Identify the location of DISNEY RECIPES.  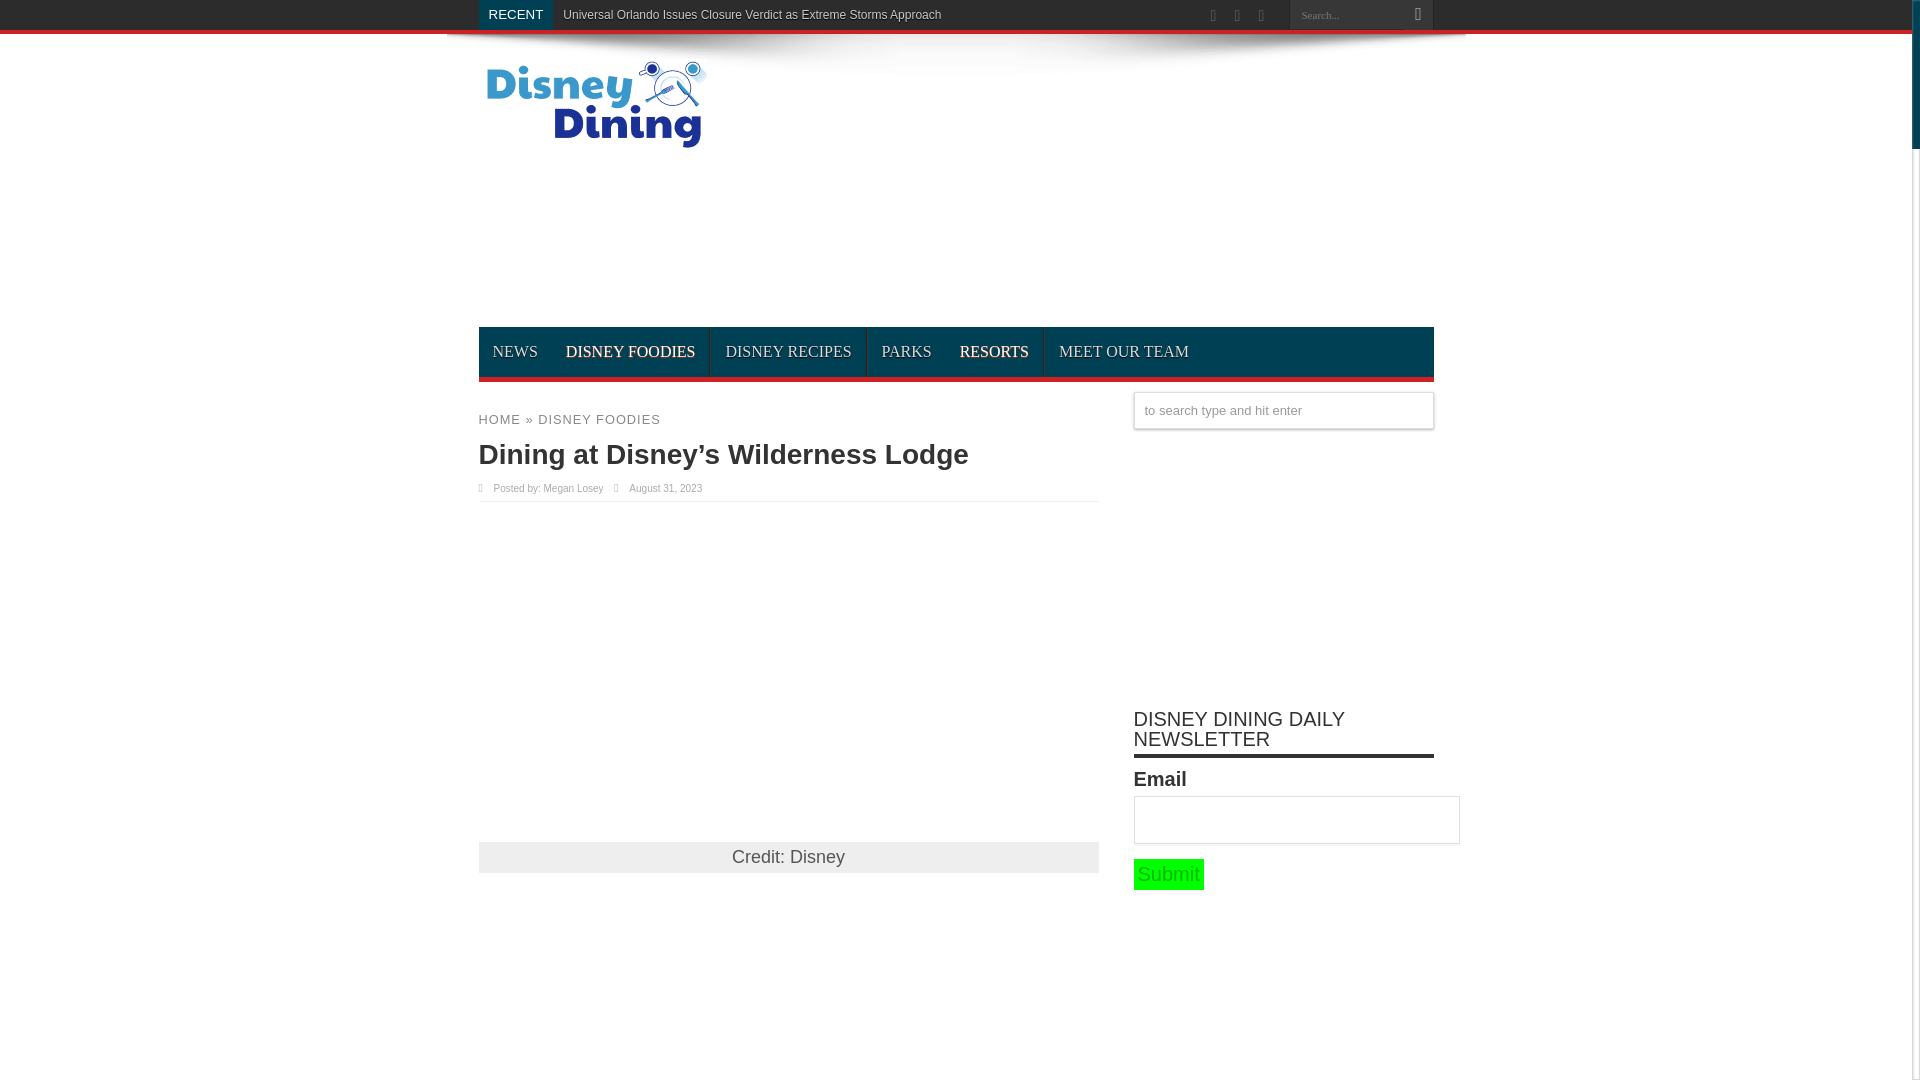
(788, 352).